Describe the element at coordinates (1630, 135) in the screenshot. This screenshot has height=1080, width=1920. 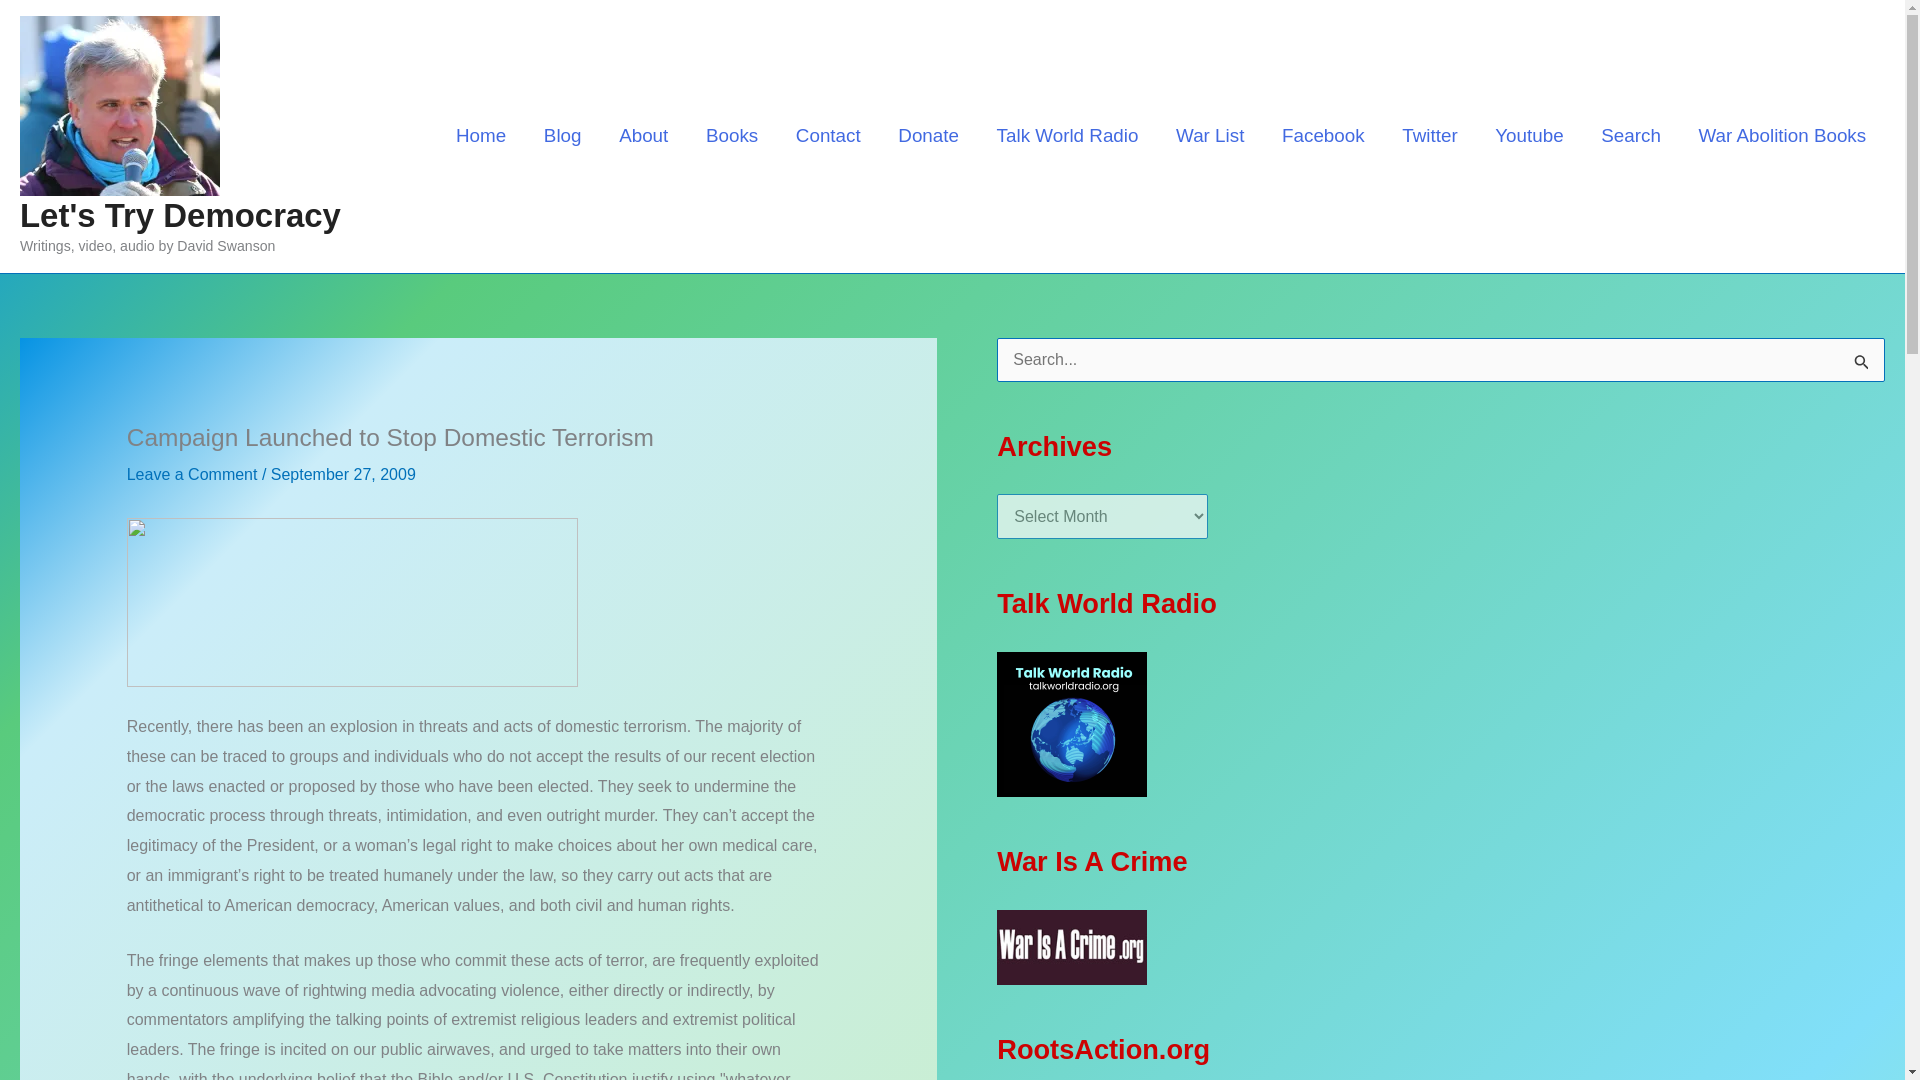
I see `Search` at that location.